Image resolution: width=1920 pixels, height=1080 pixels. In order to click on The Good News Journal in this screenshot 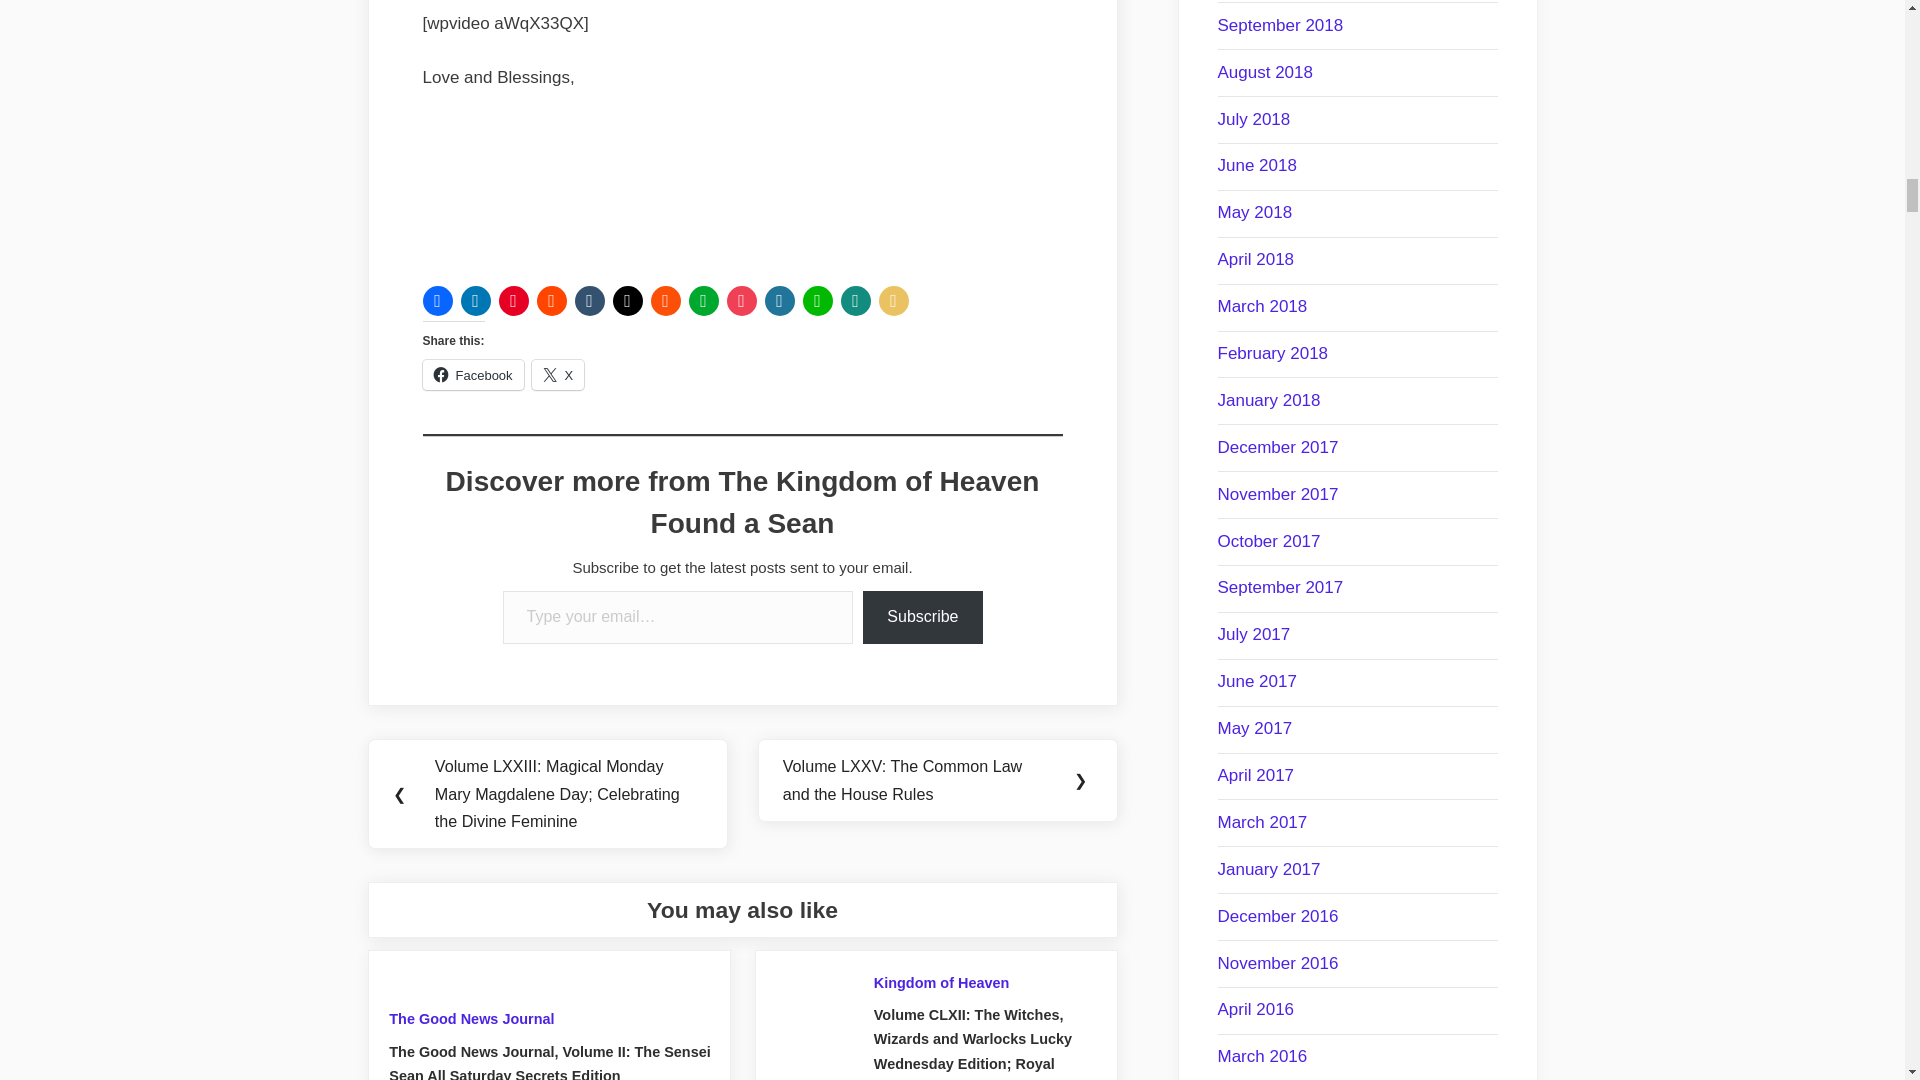, I will do `click(472, 1018)`.